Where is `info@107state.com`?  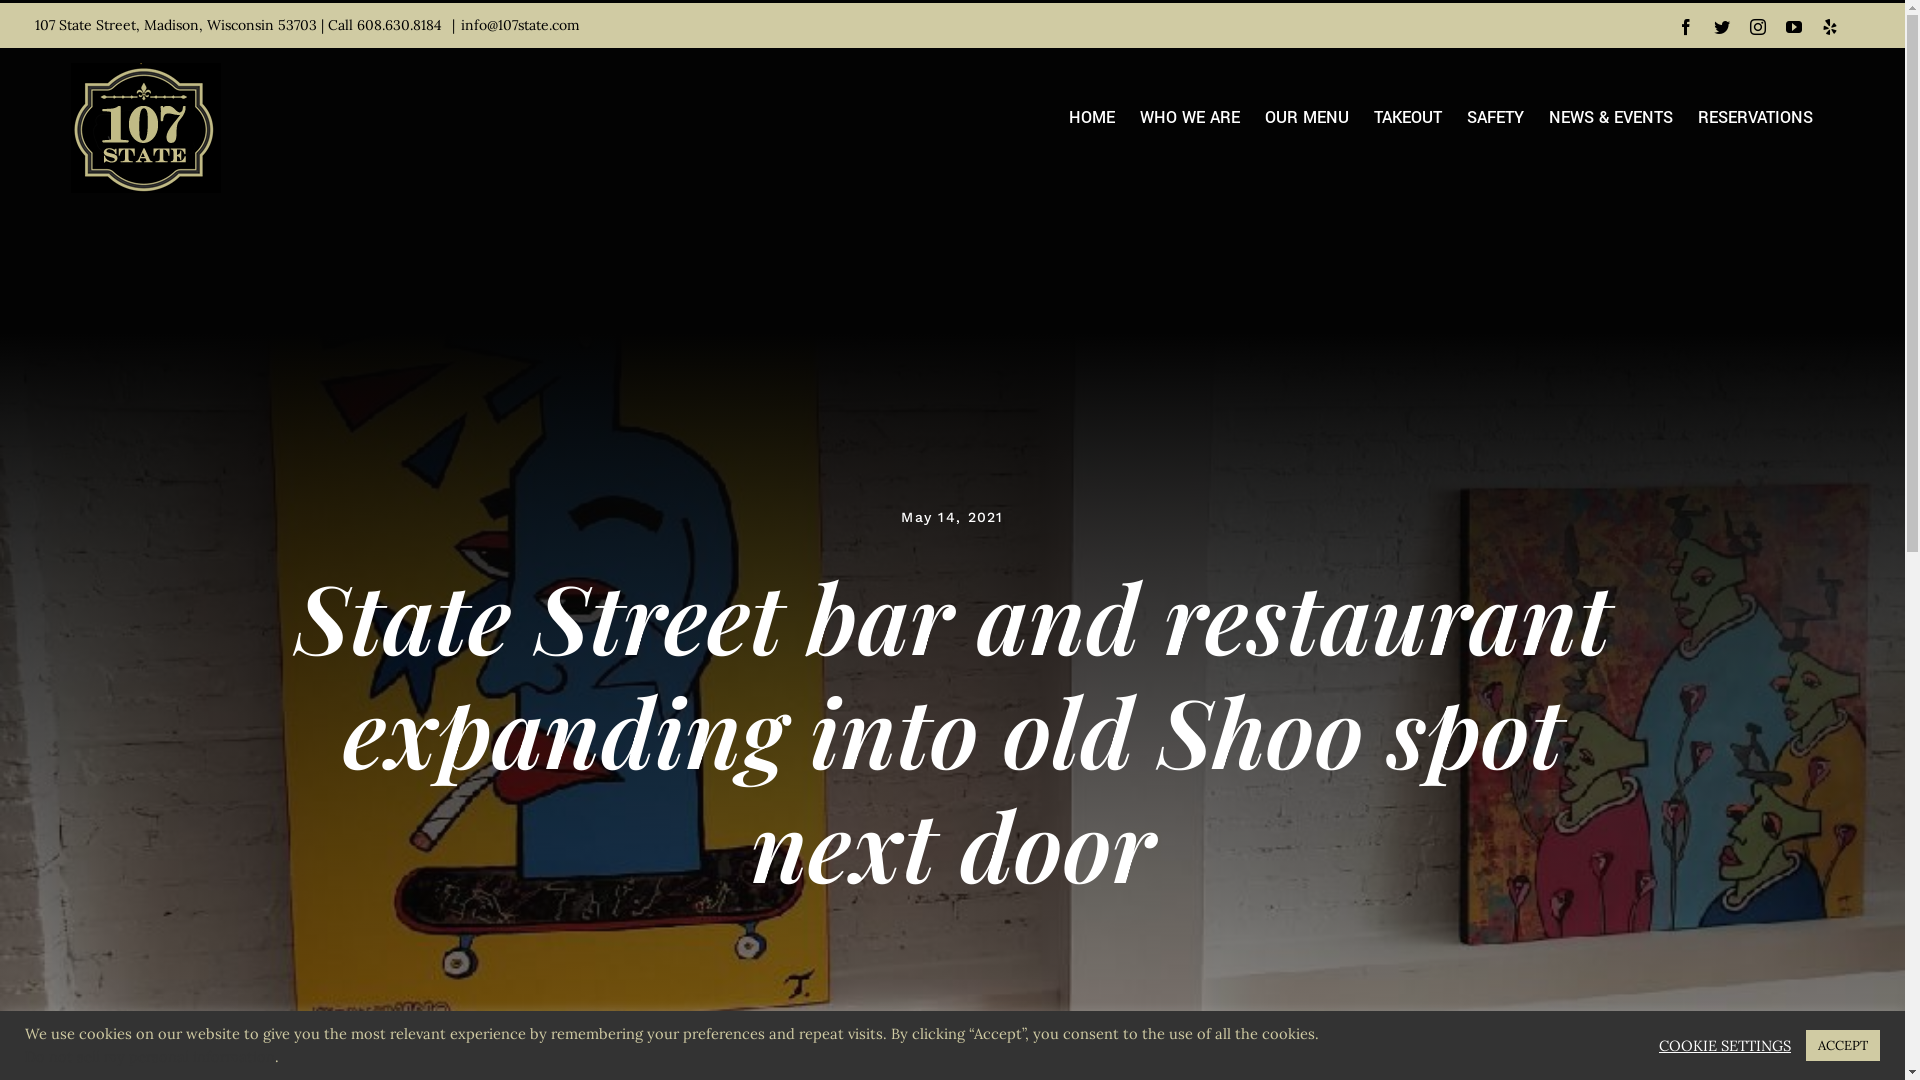 info@107state.com is located at coordinates (520, 25).